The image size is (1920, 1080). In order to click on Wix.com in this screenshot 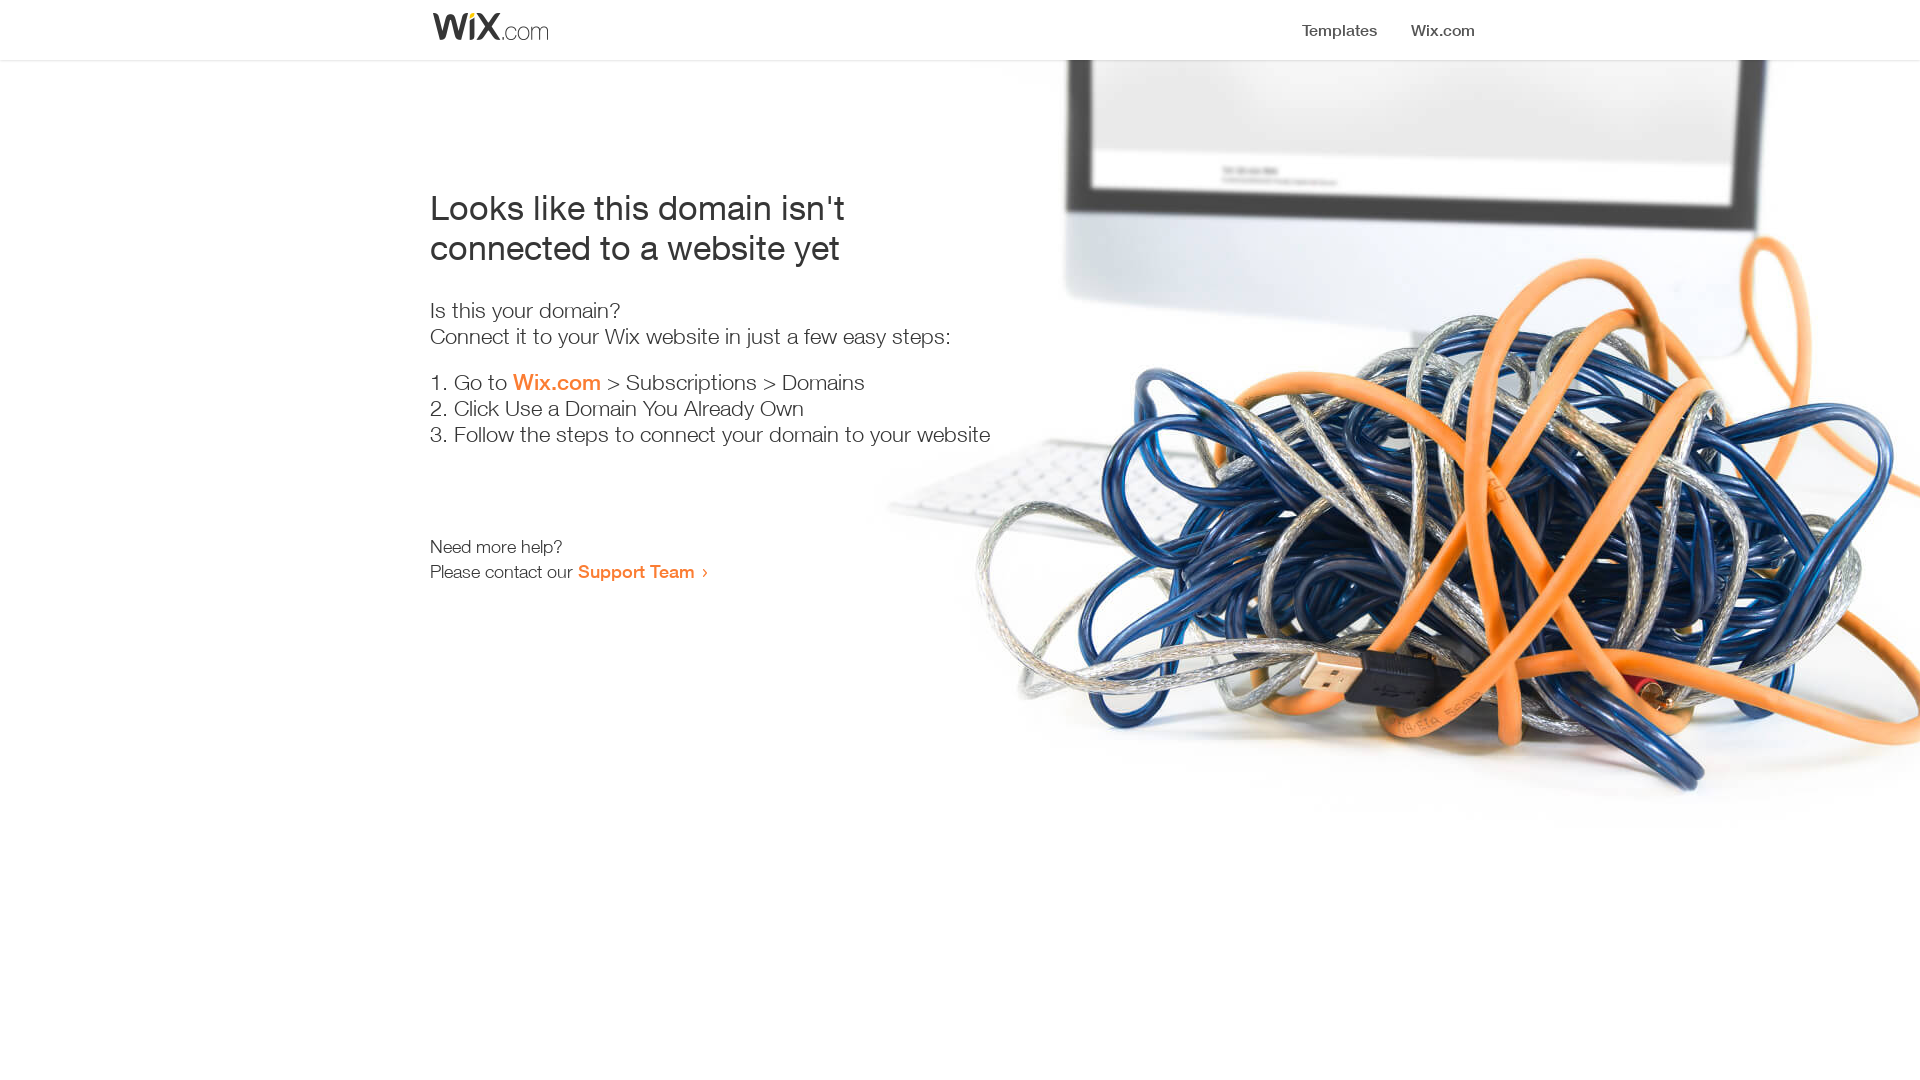, I will do `click(557, 382)`.